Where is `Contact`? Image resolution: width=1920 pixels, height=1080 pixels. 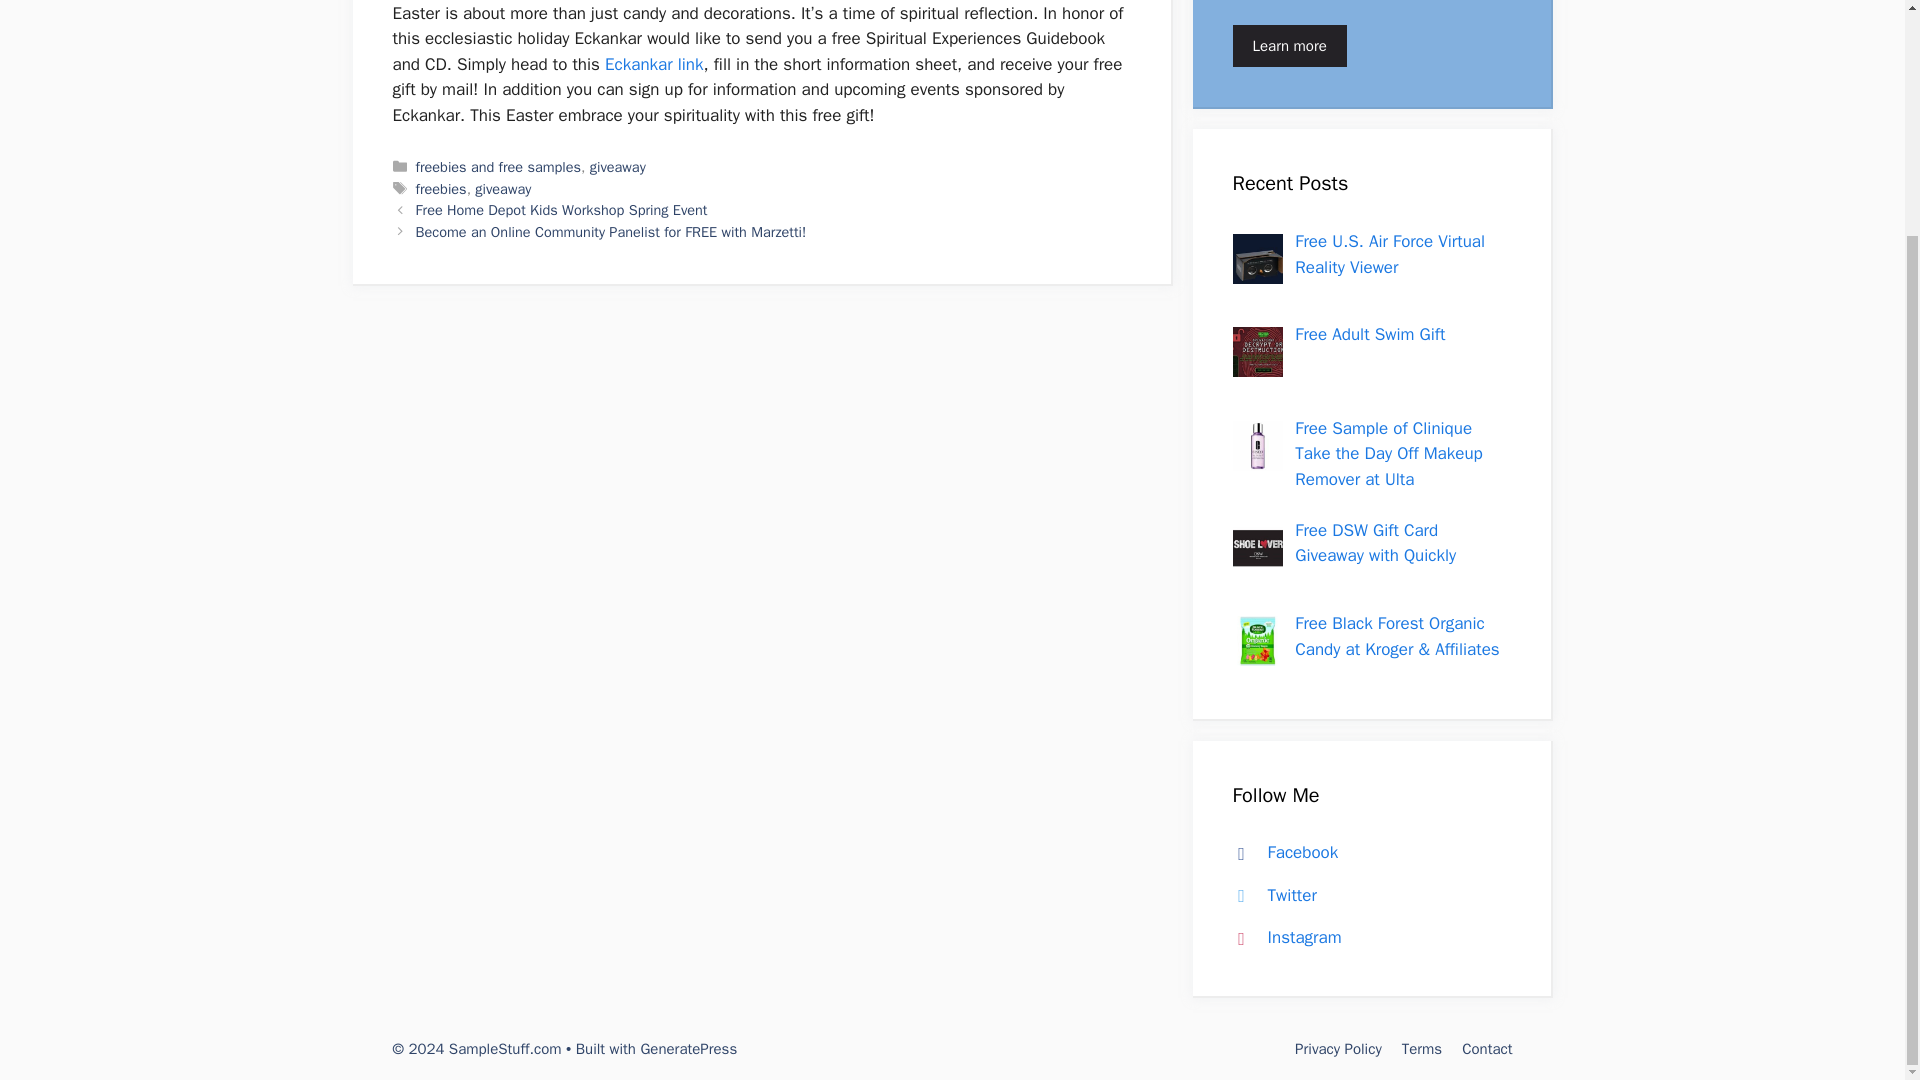
Contact is located at coordinates (1486, 1049).